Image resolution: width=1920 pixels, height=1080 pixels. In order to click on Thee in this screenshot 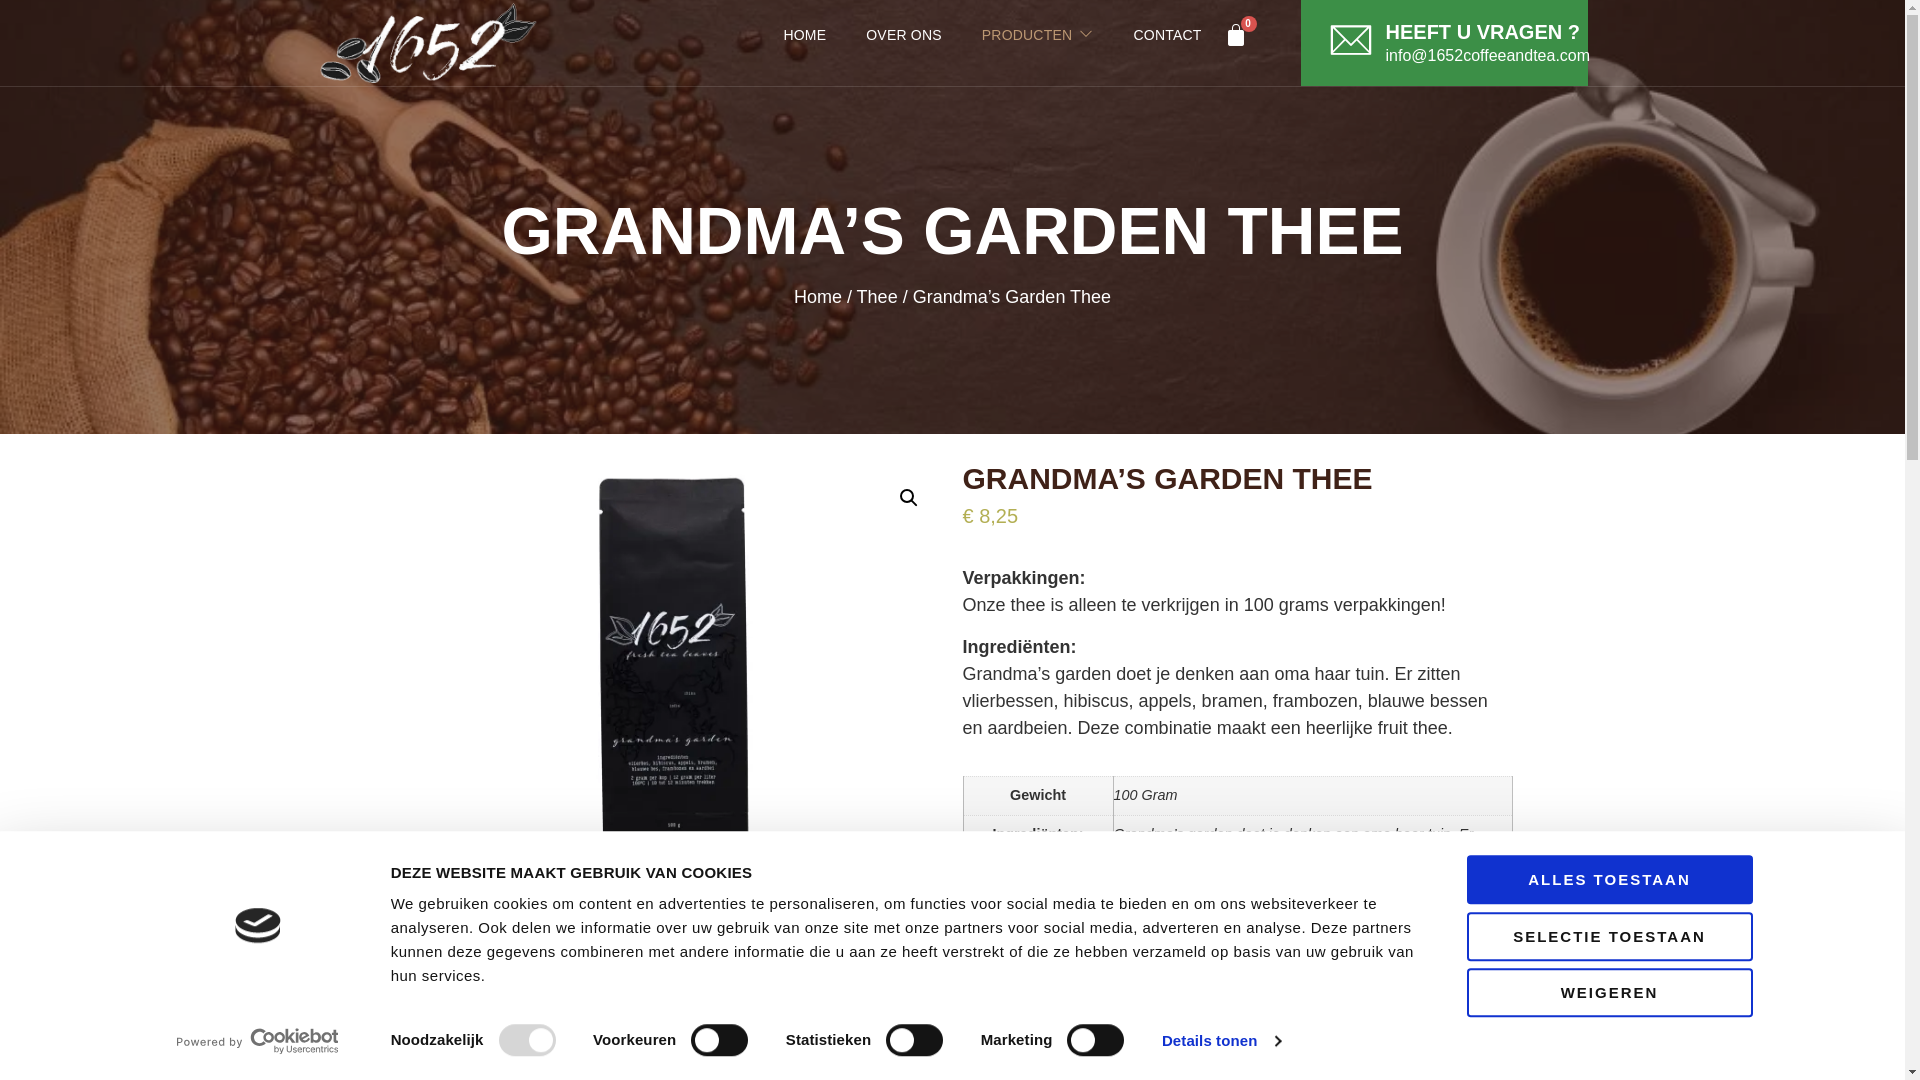, I will do `click(878, 296)`.